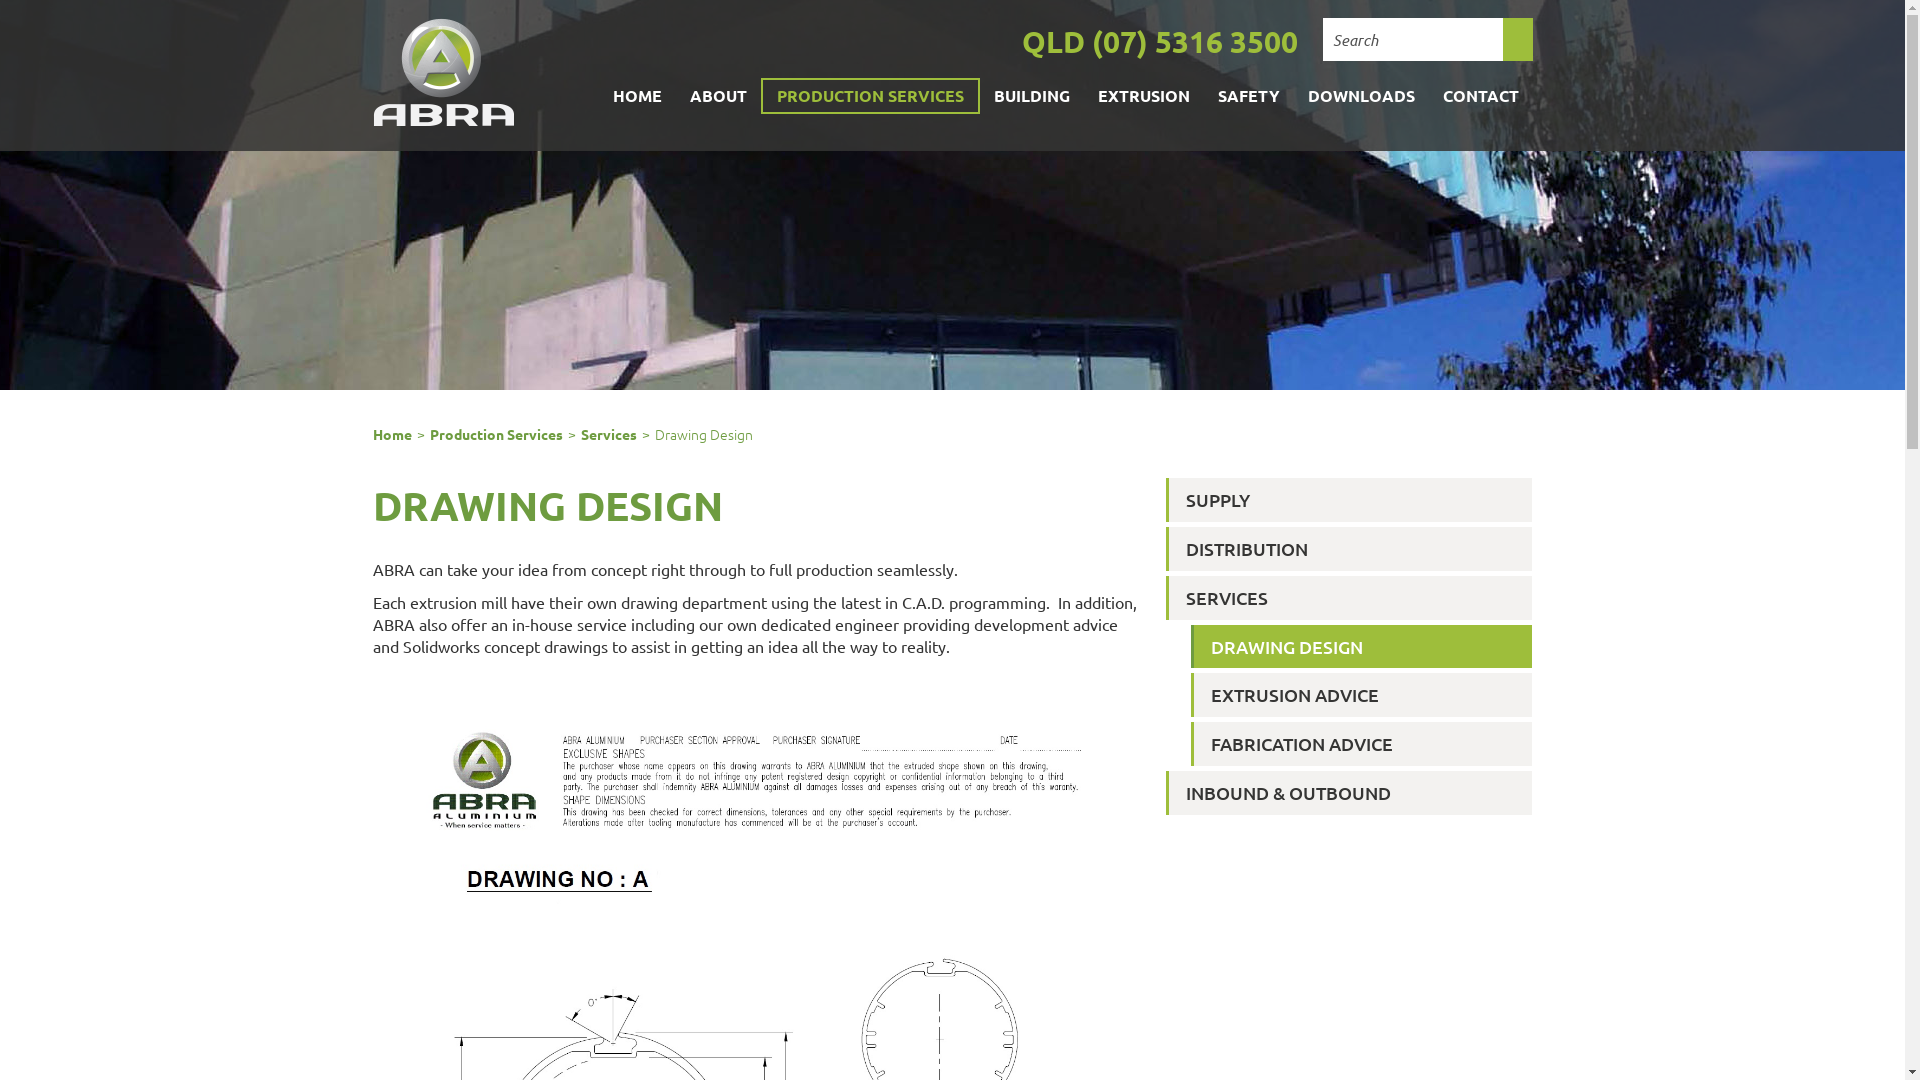 The height and width of the screenshot is (1080, 1920). I want to click on SAFETY, so click(1249, 96).